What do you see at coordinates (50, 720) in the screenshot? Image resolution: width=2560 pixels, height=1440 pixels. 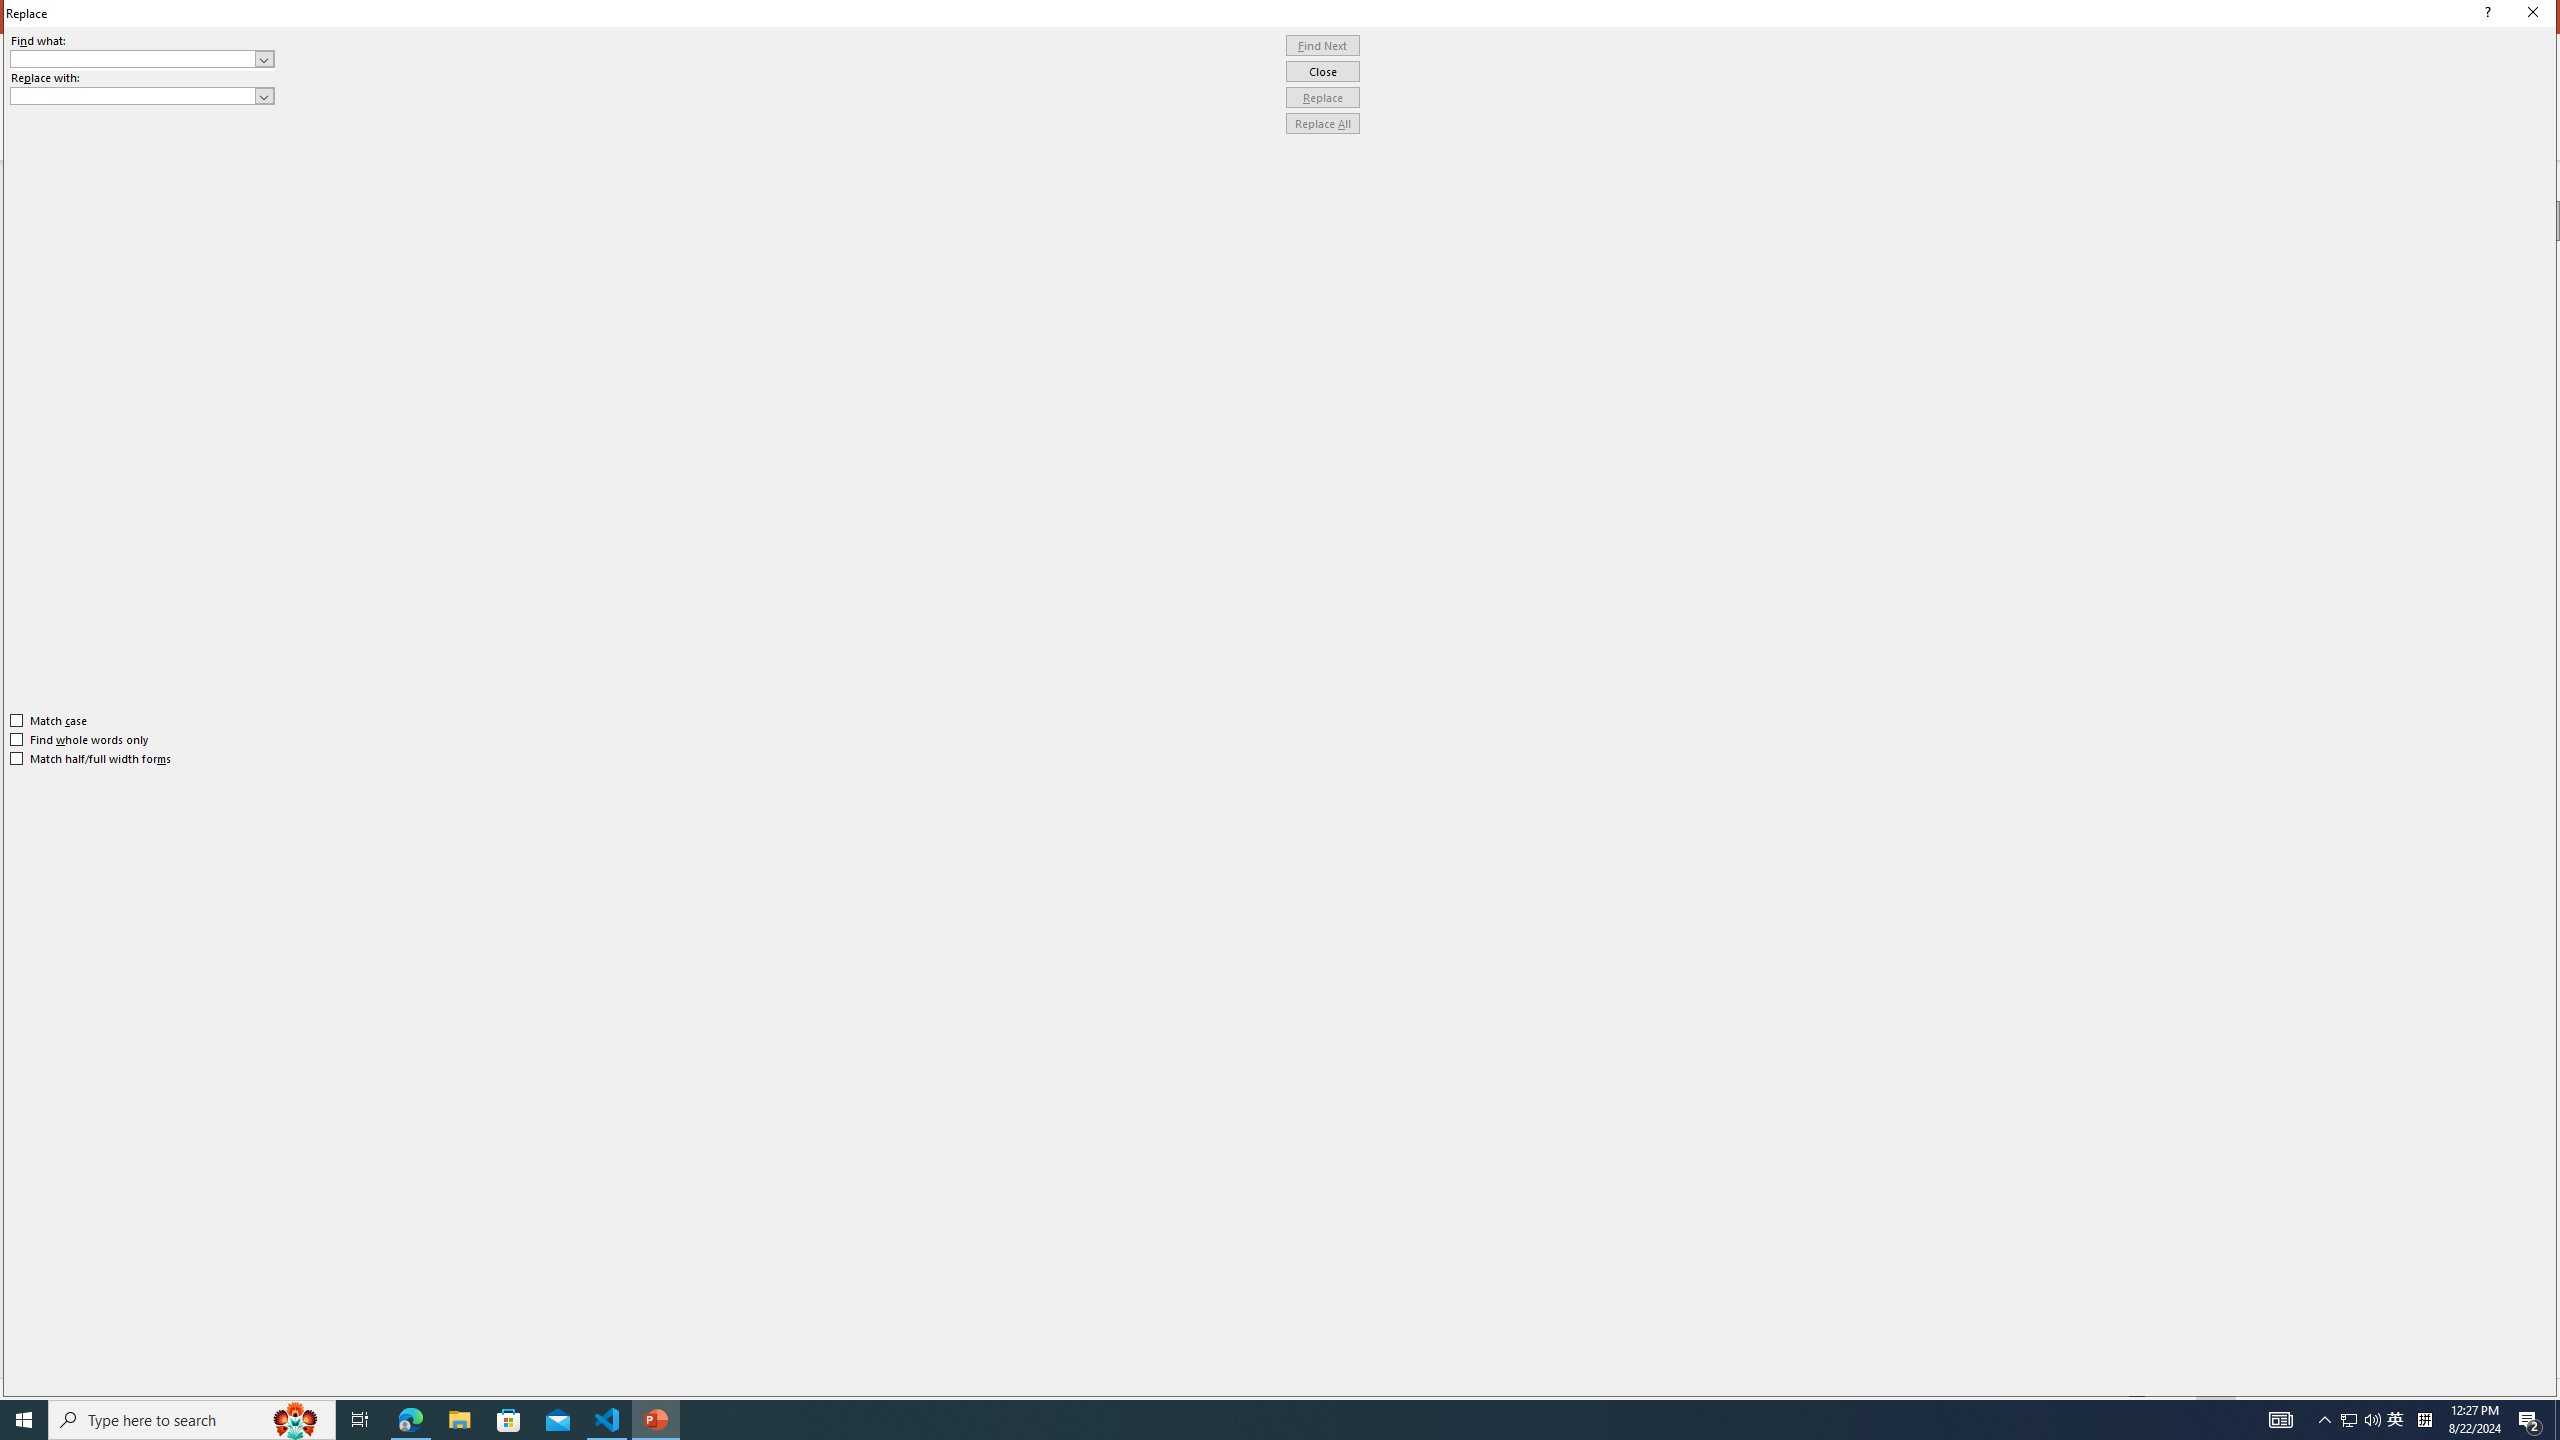 I see `Match case` at bounding box center [50, 720].